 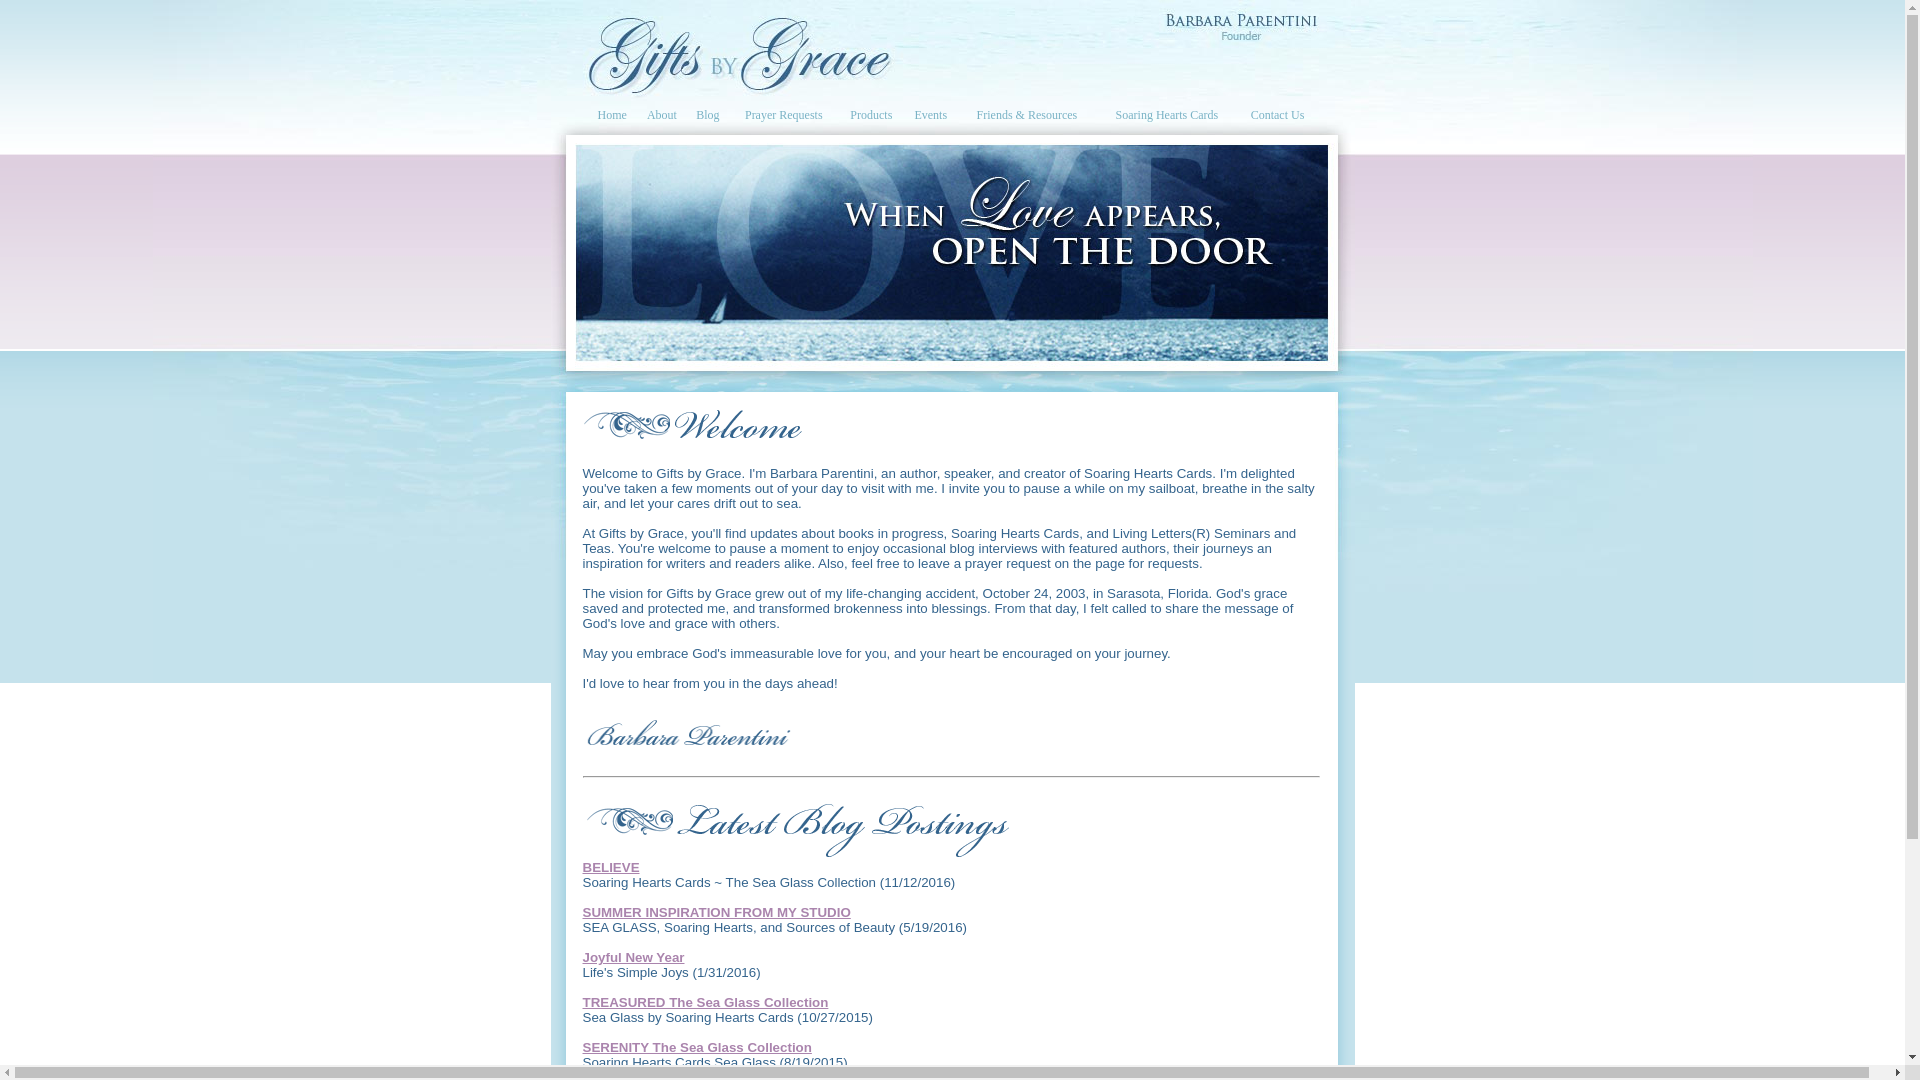 I want to click on BELIEVE, so click(x=610, y=866).